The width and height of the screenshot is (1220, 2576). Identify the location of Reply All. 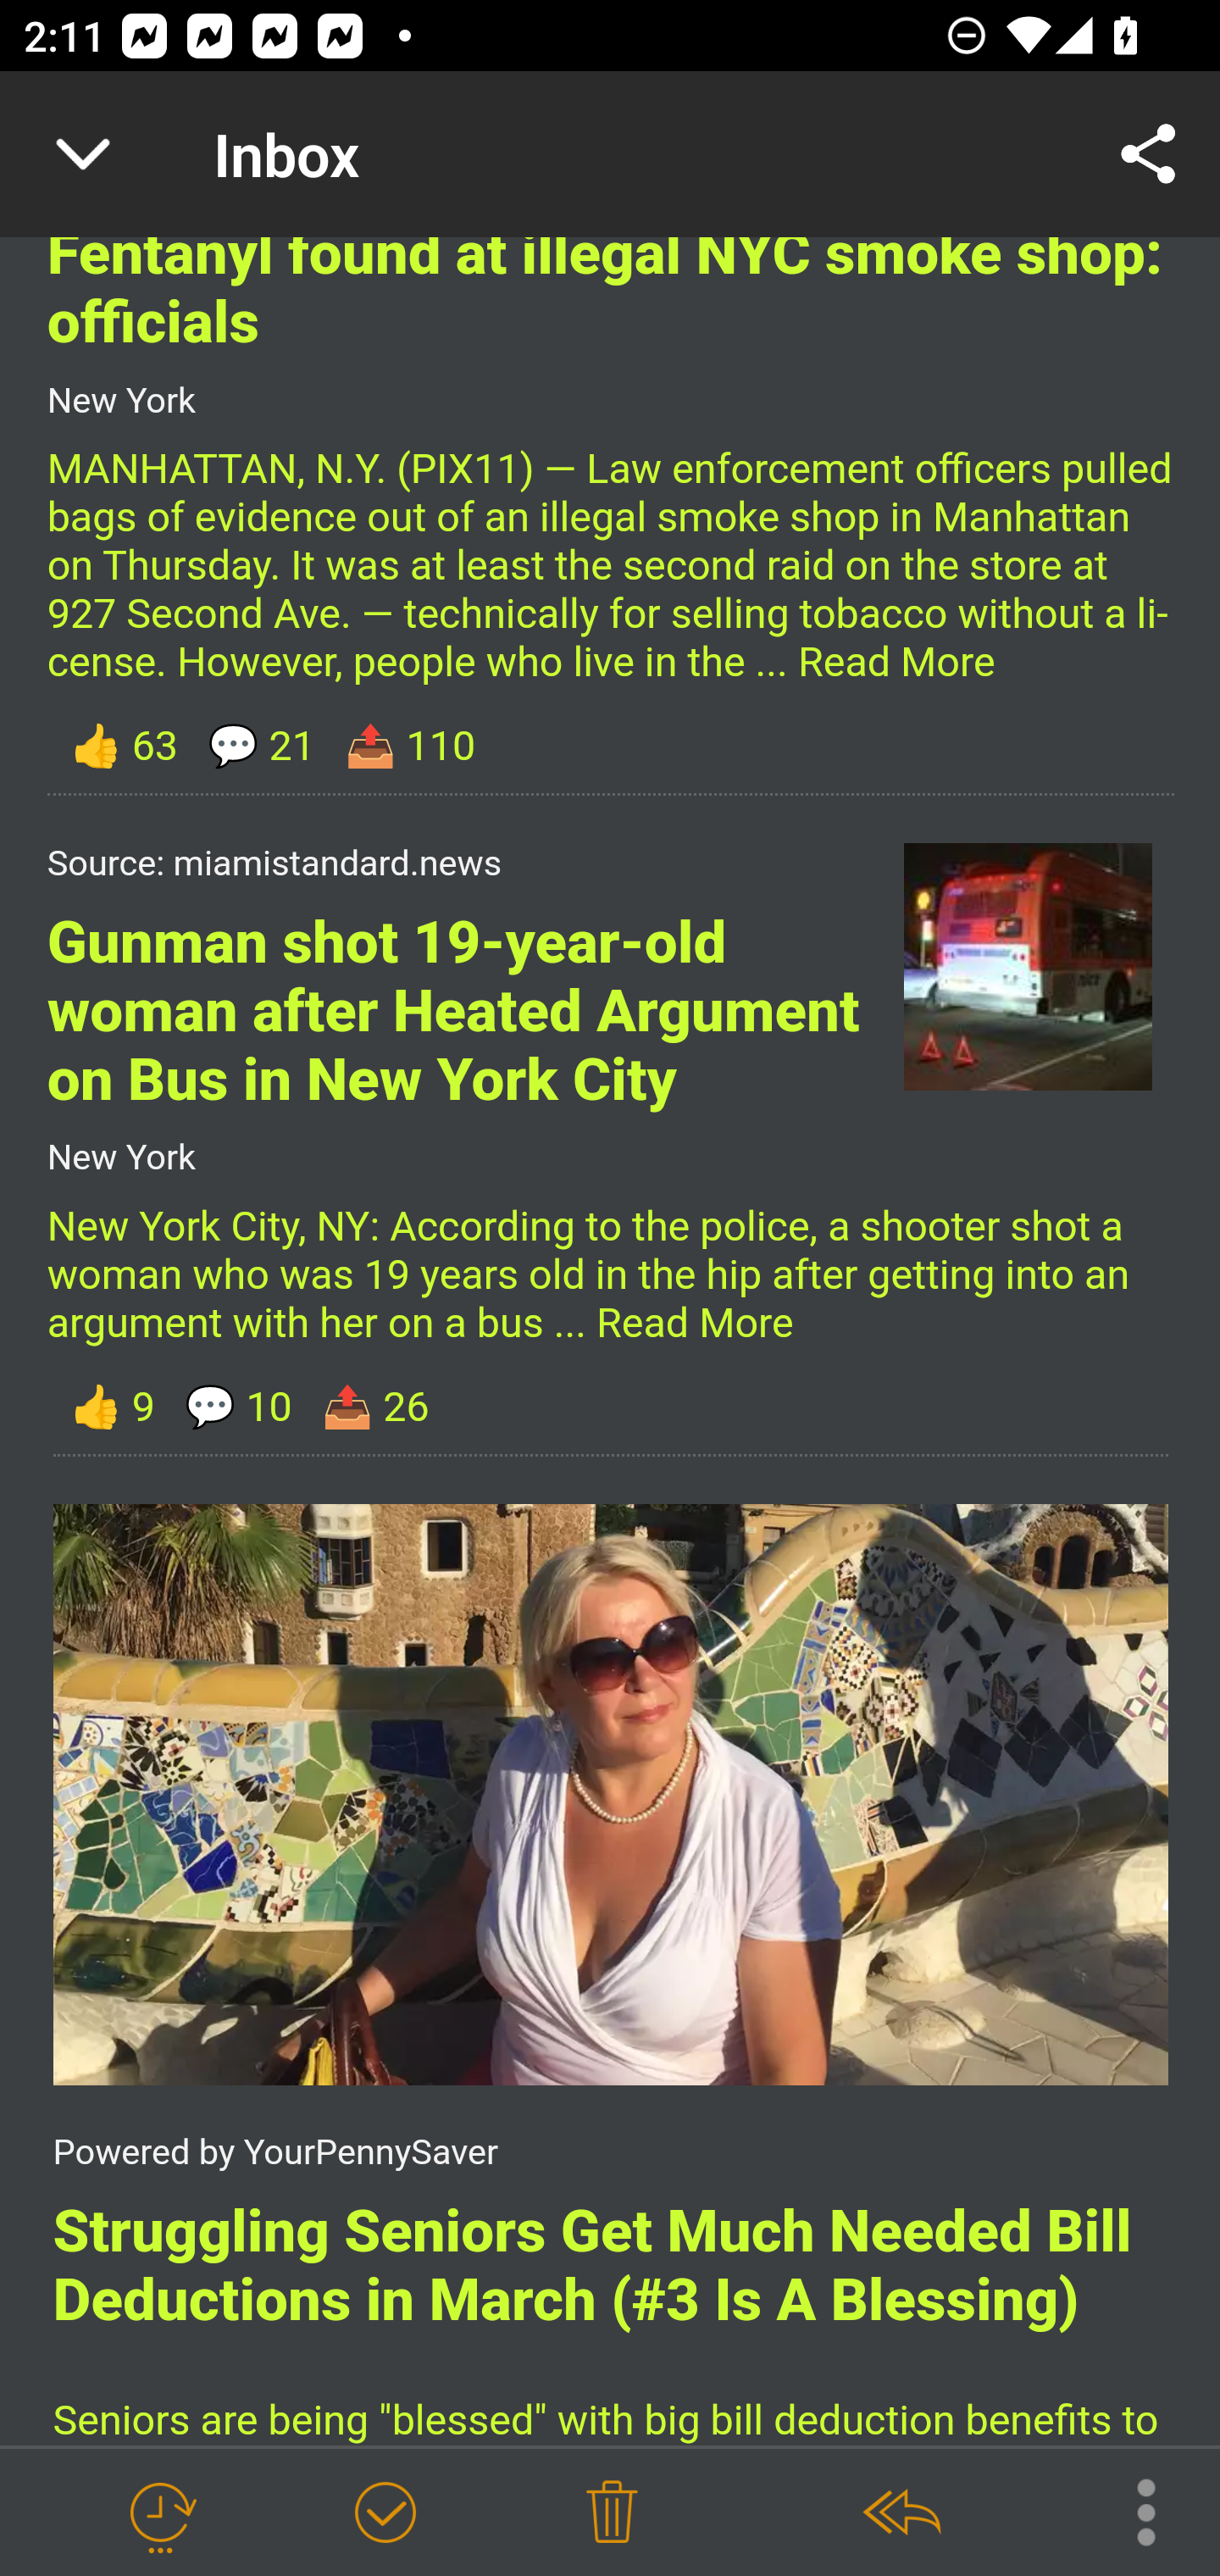
(901, 2513).